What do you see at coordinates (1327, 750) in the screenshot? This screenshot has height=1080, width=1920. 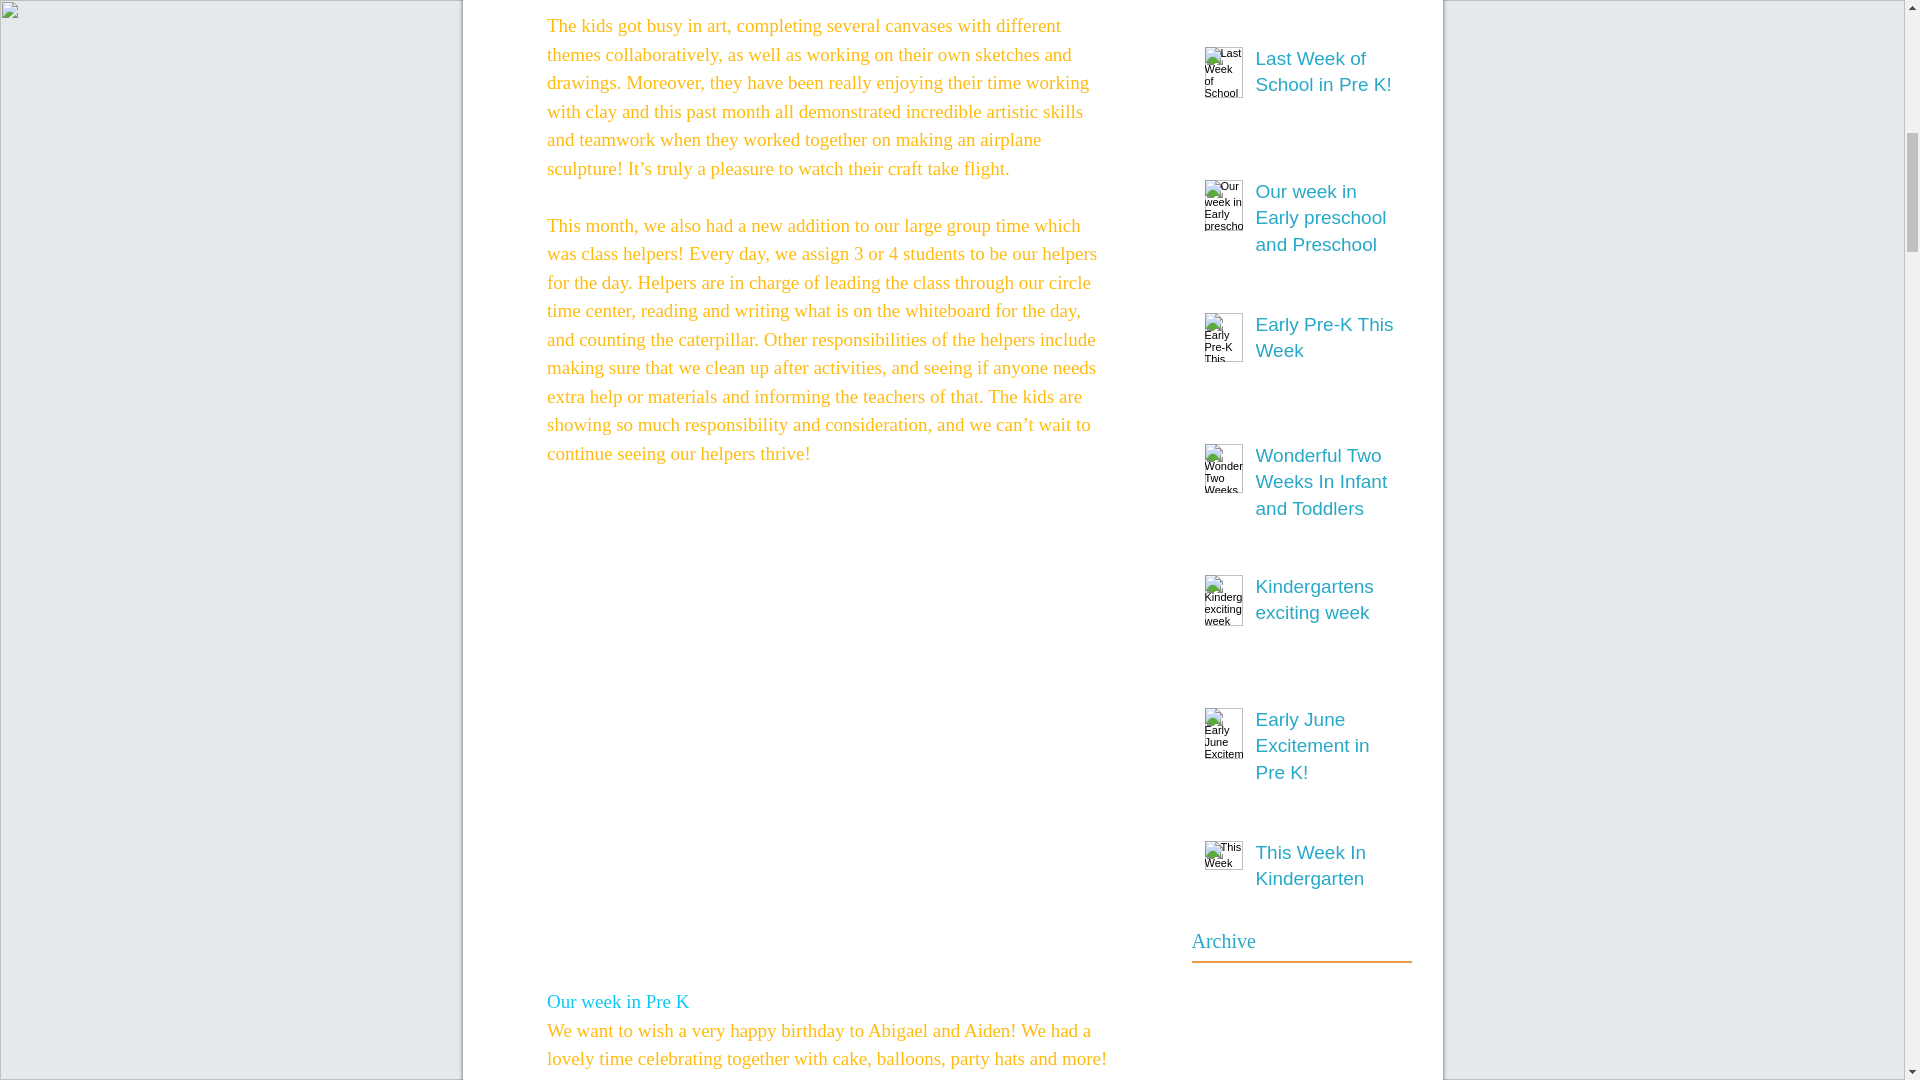 I see `Early June Excitement in Pre K!` at bounding box center [1327, 750].